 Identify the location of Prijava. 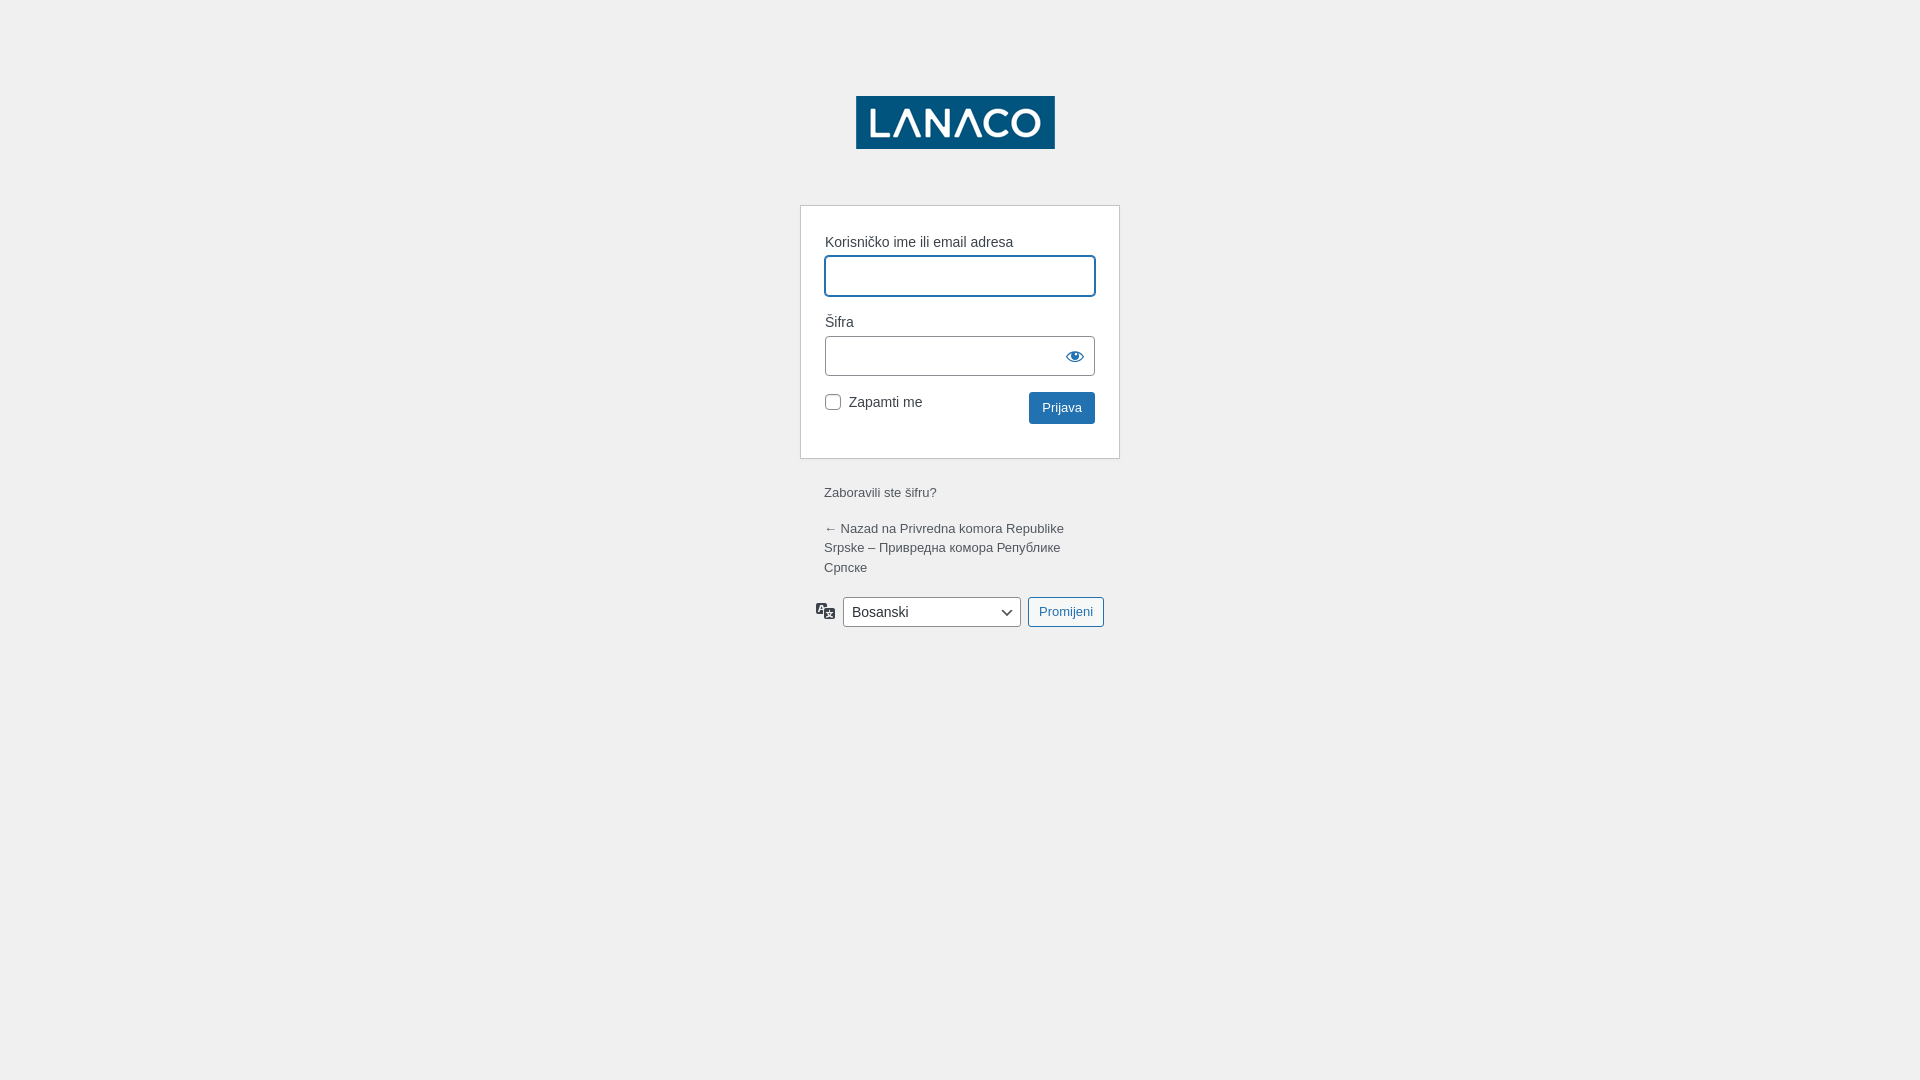
(1062, 408).